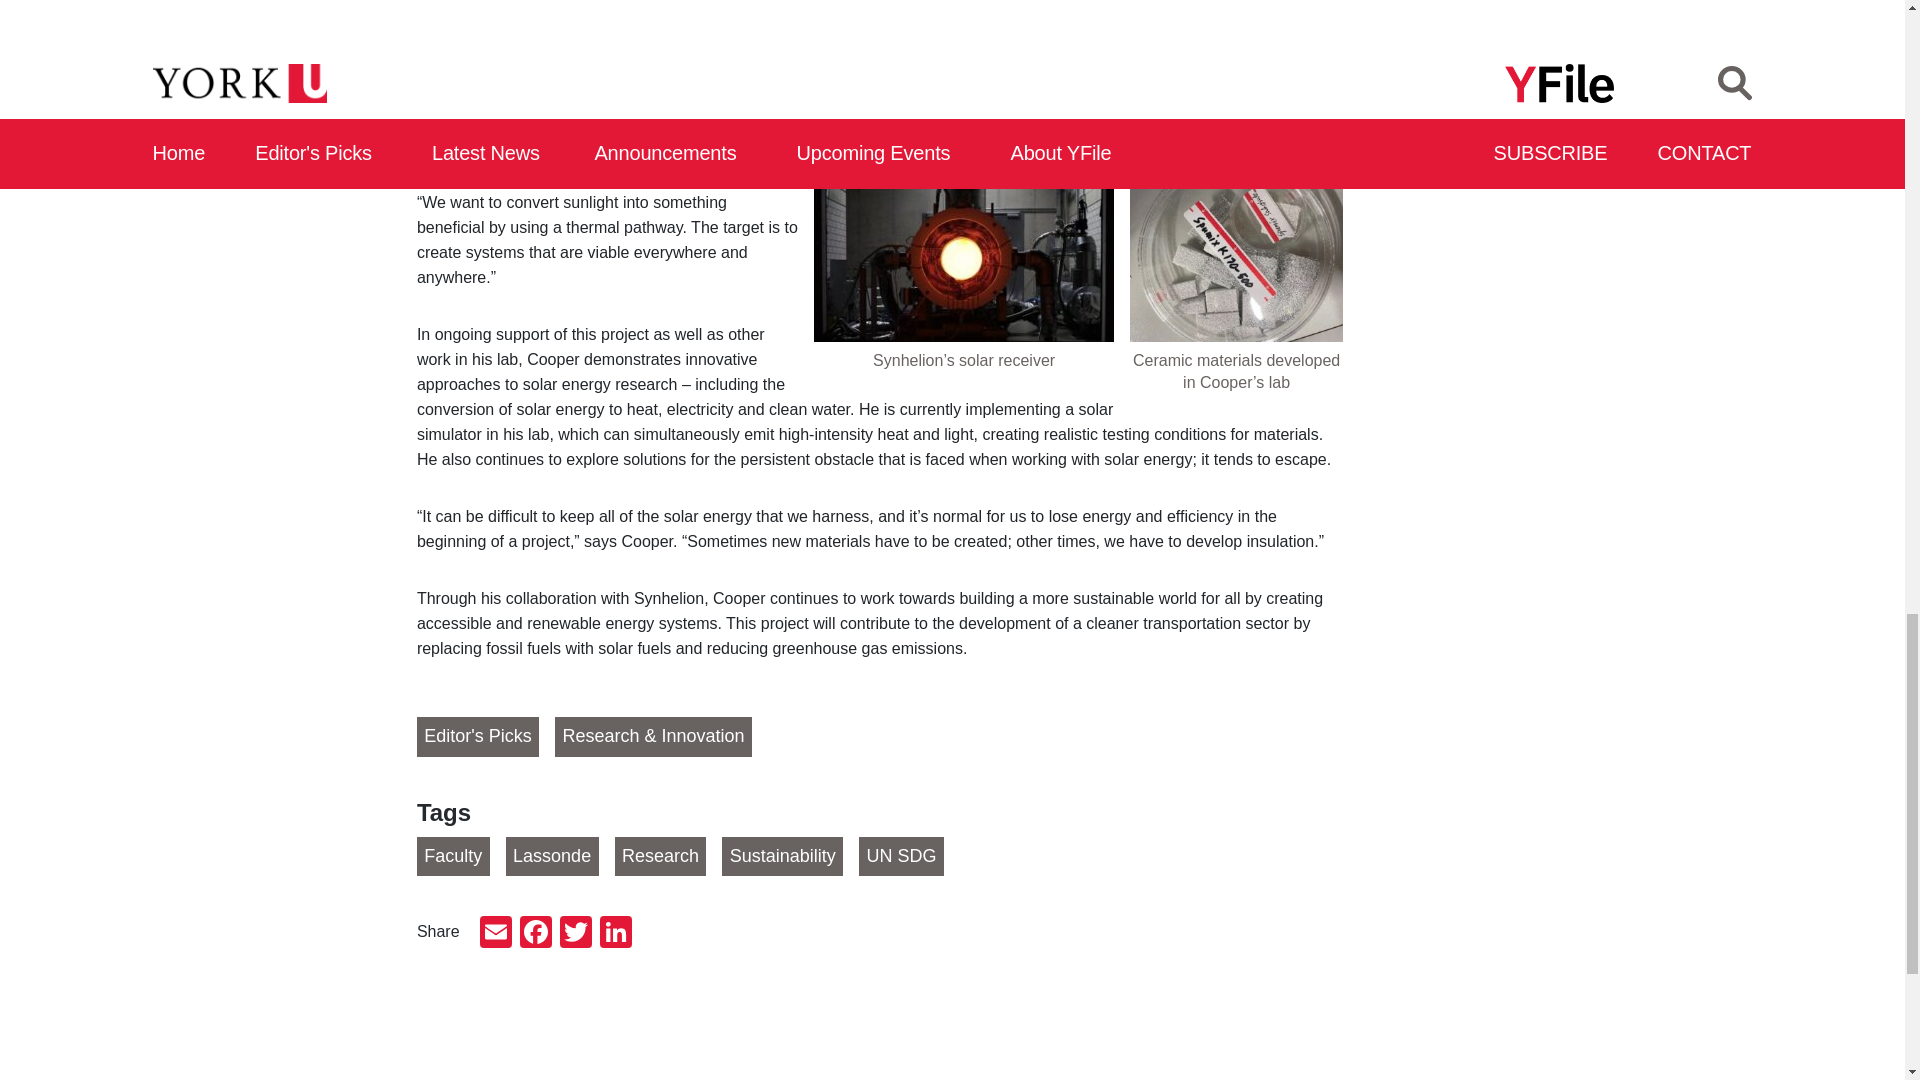 Image resolution: width=1920 pixels, height=1080 pixels. I want to click on Twitter, so click(576, 934).